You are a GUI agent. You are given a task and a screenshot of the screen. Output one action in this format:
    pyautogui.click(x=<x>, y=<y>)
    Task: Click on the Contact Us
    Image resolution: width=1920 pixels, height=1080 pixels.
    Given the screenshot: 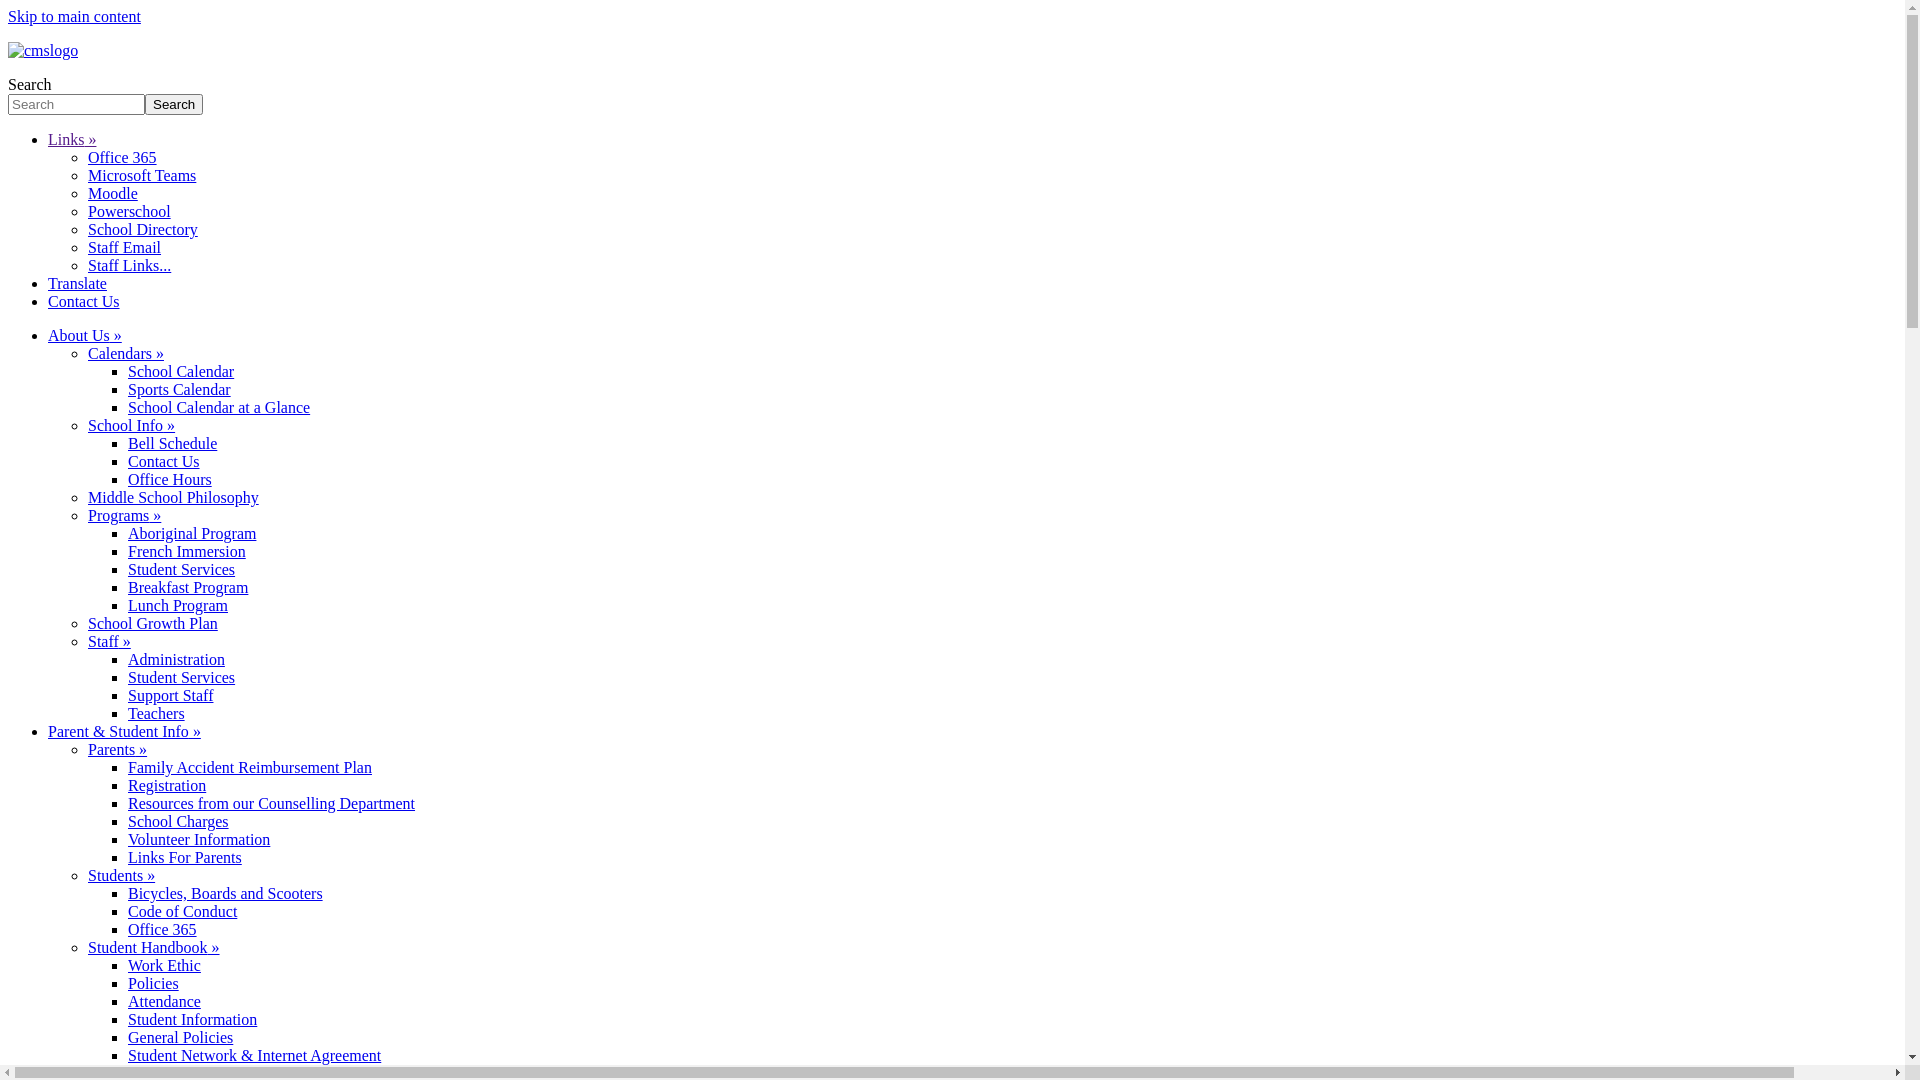 What is the action you would take?
    pyautogui.click(x=84, y=302)
    